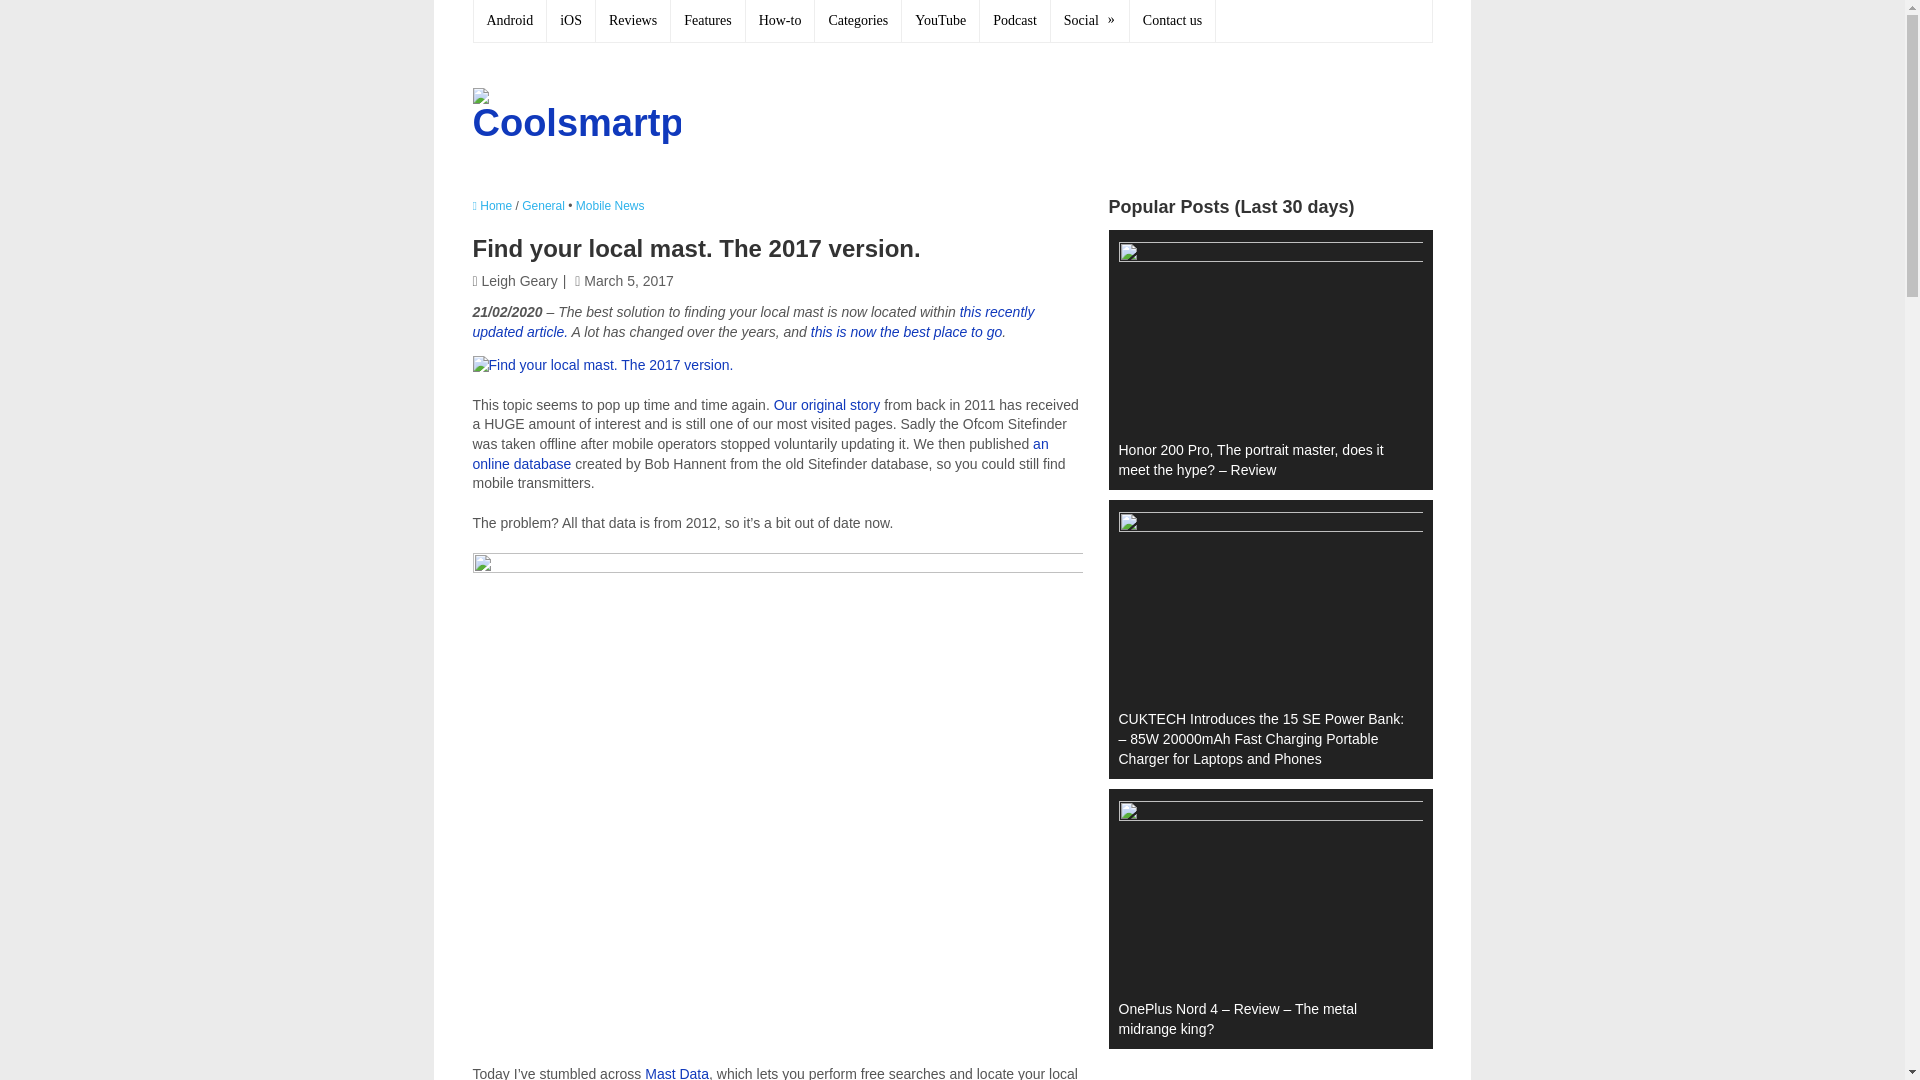 This screenshot has height=1080, width=1920. I want to click on Android, so click(510, 21).